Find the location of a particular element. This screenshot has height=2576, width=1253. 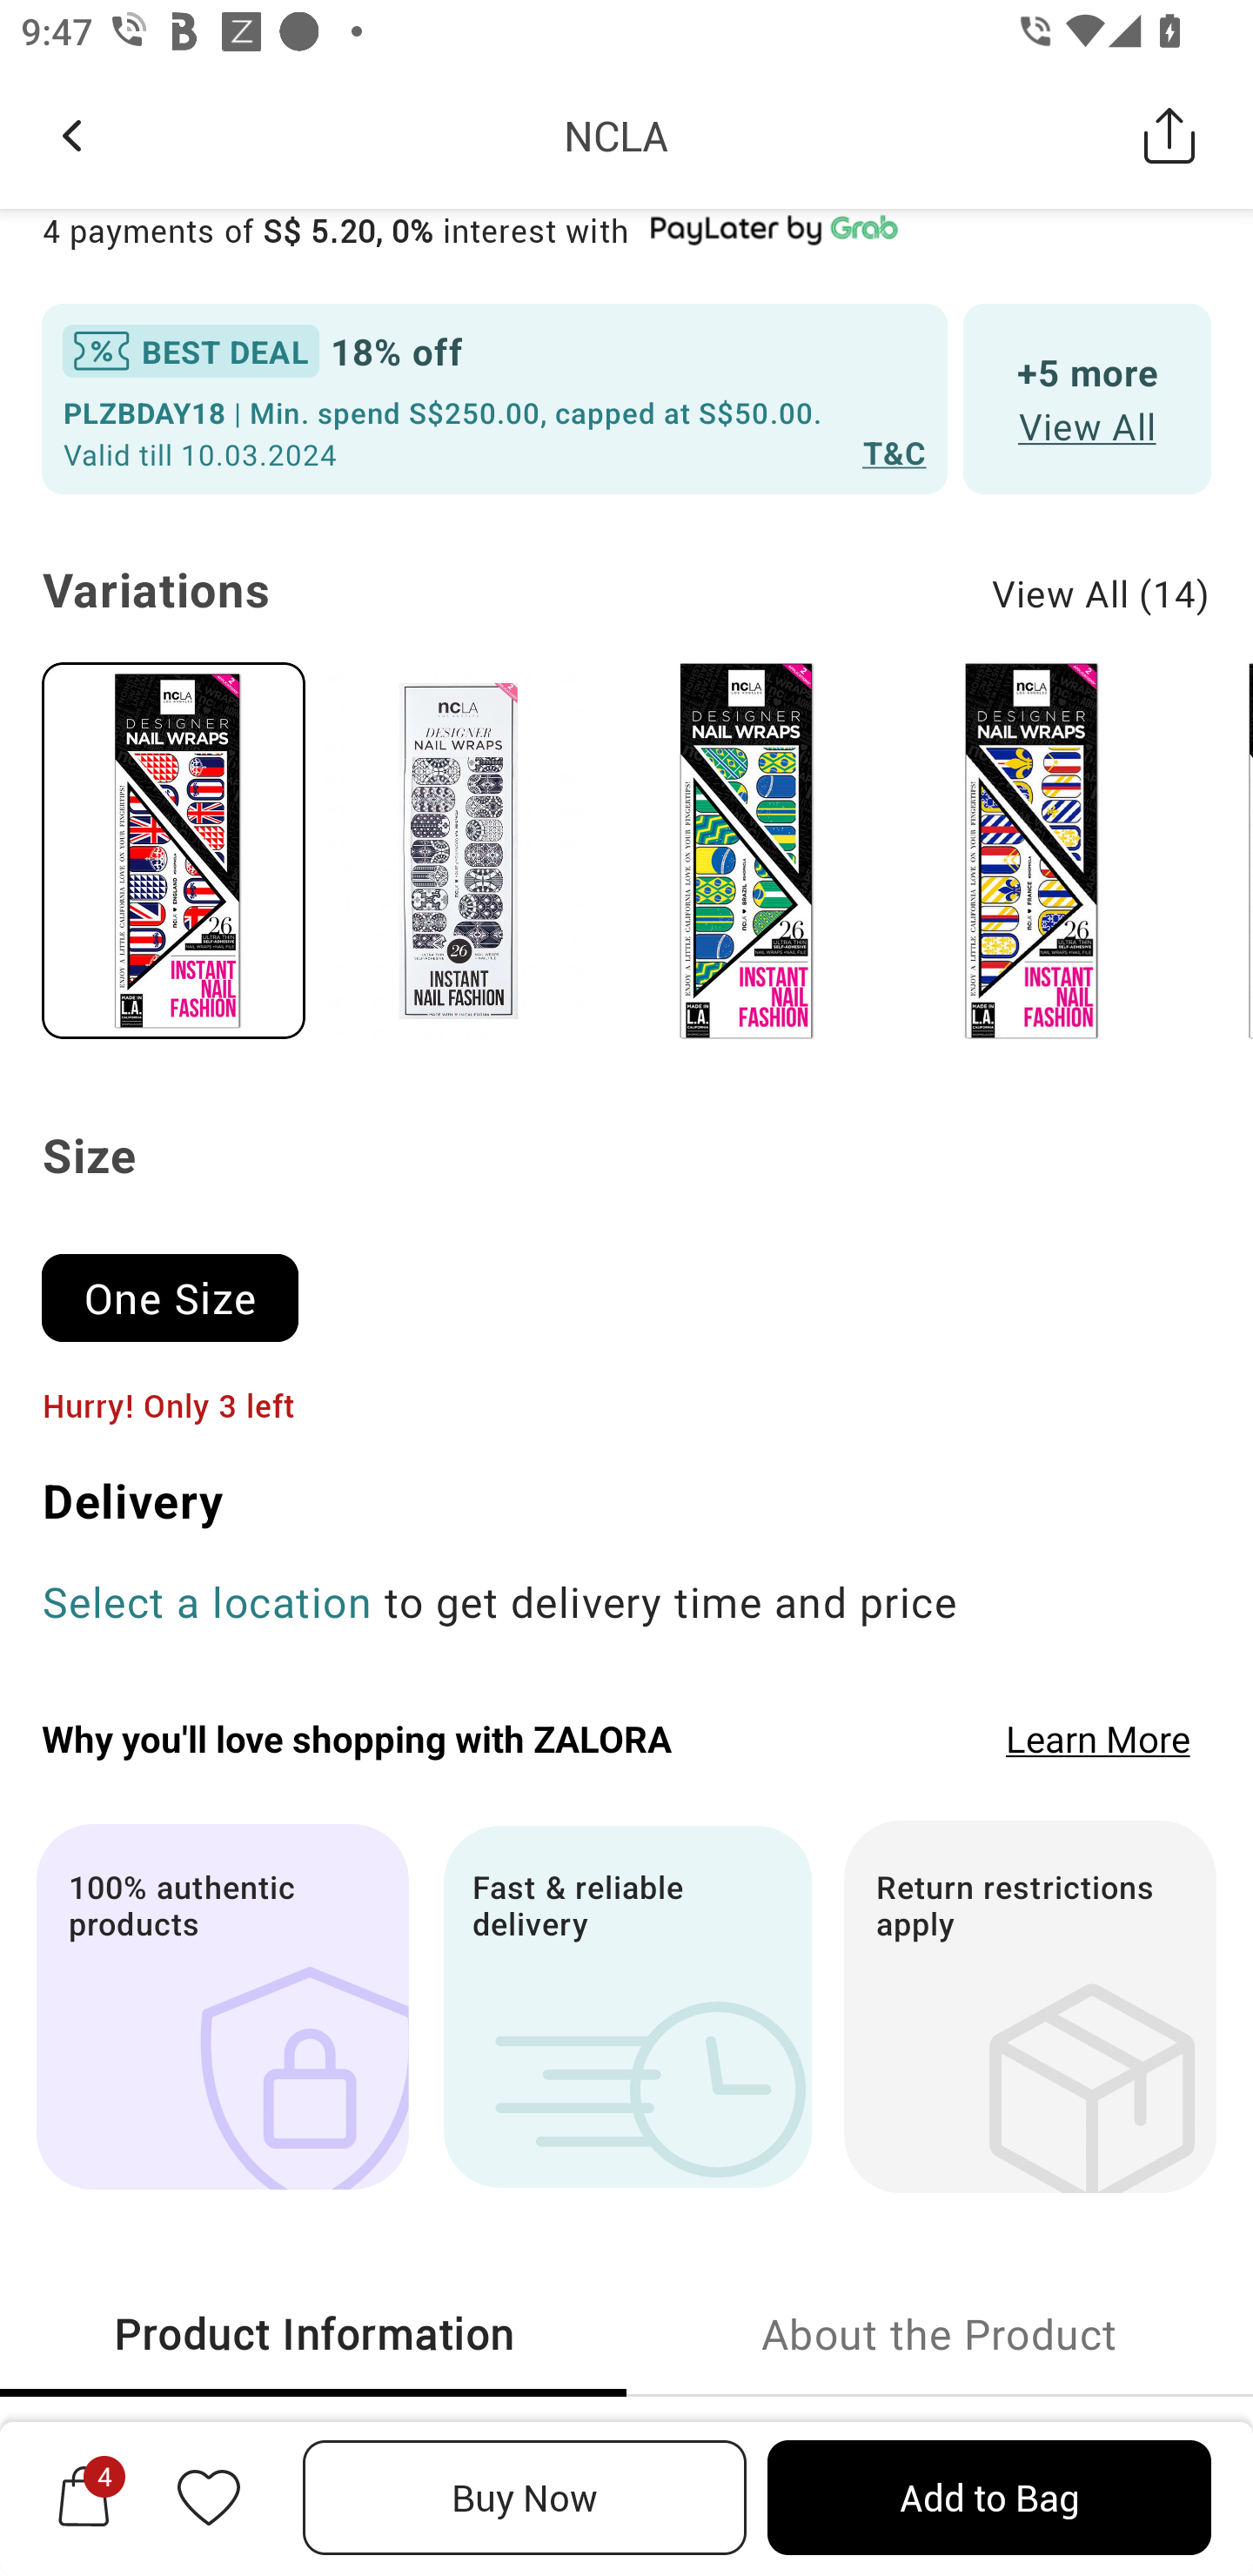

Share this Product is located at coordinates (1169, 135).